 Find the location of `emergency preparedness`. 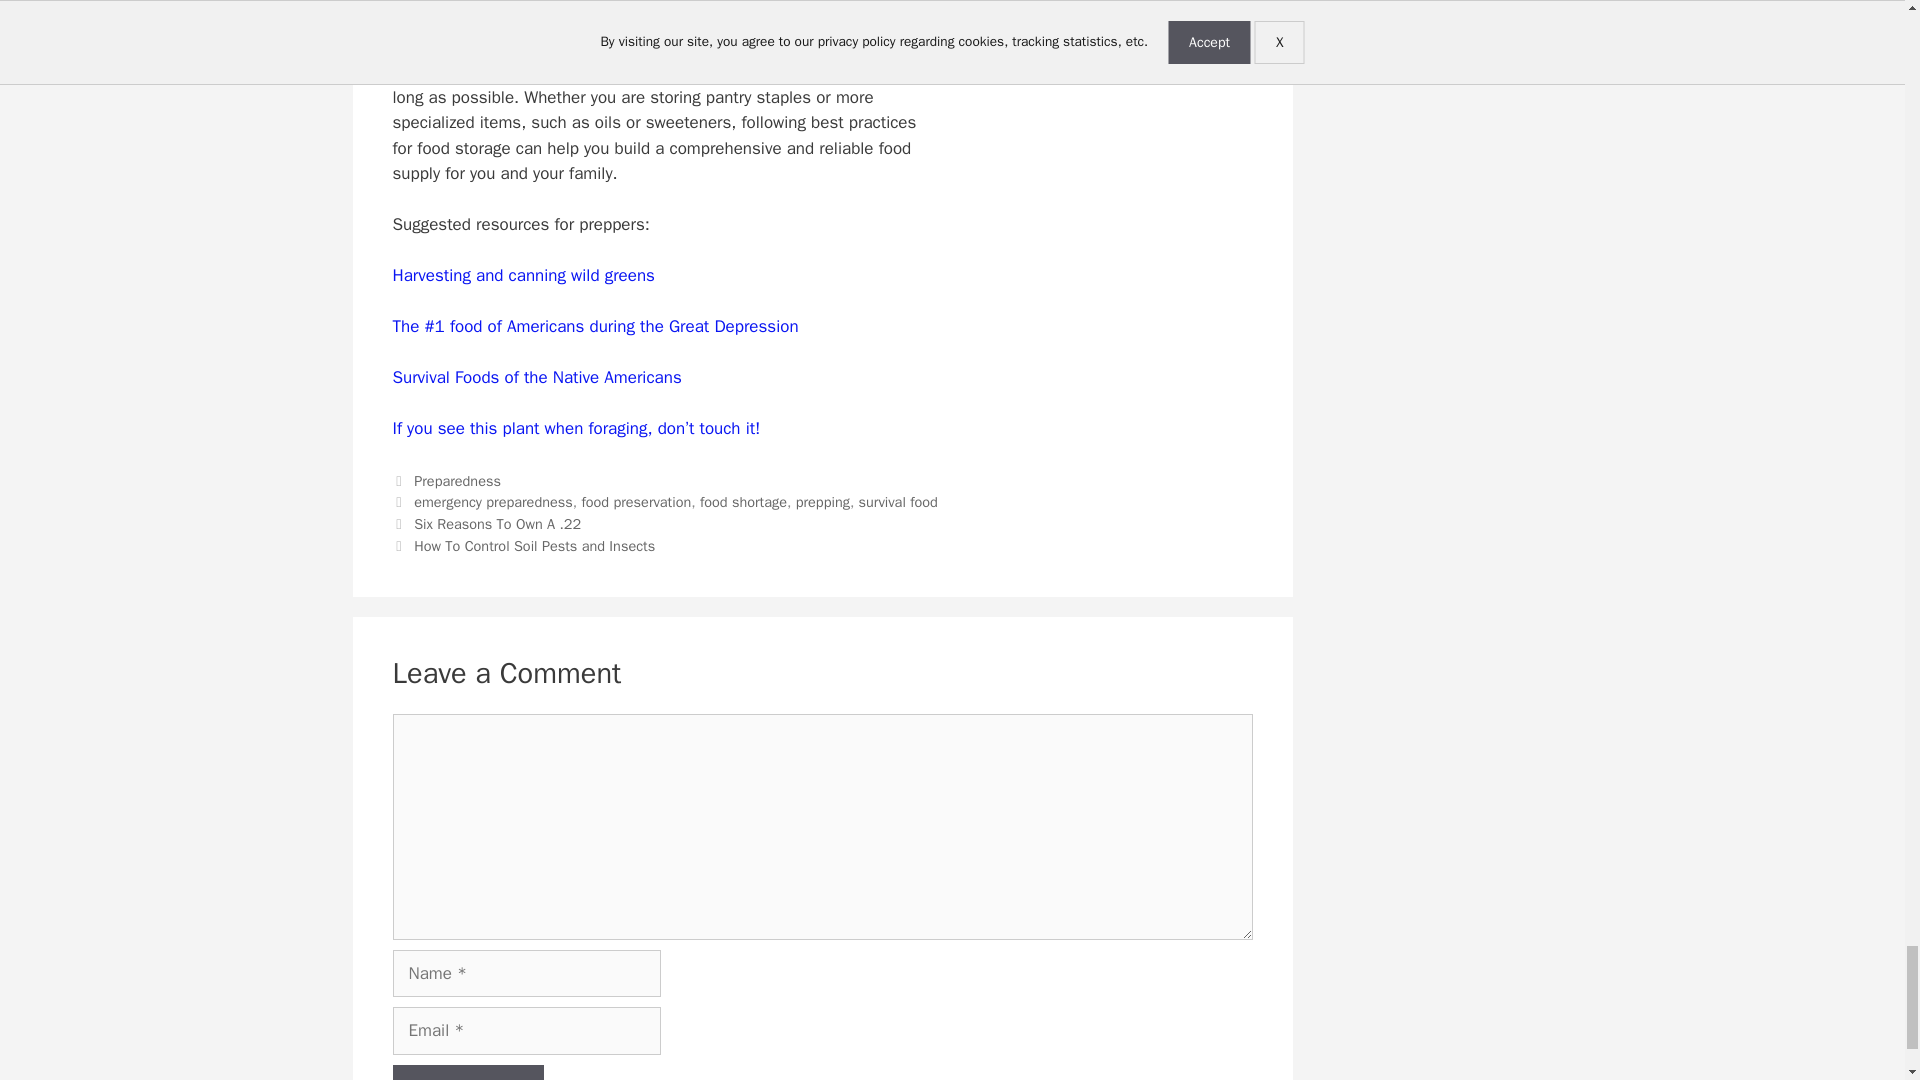

emergency preparedness is located at coordinates (493, 501).